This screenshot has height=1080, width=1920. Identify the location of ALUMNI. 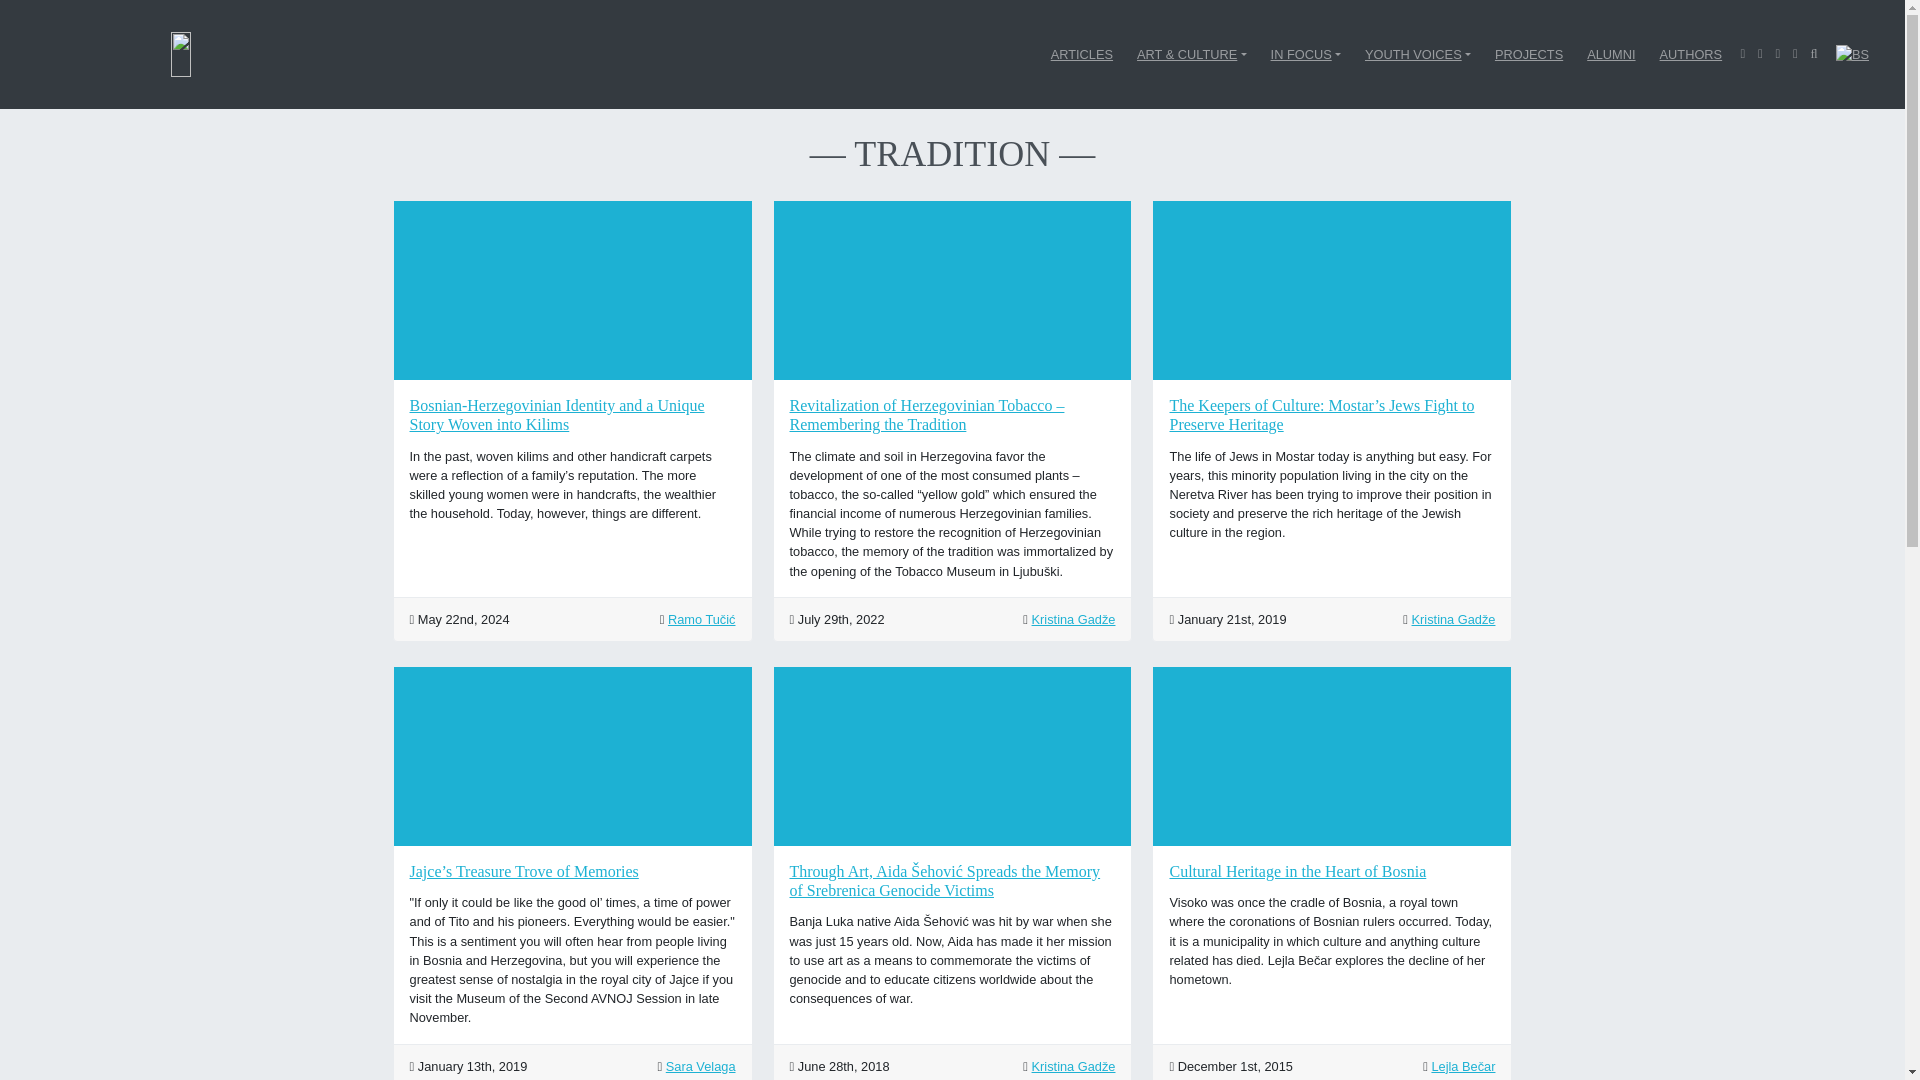
(1610, 54).